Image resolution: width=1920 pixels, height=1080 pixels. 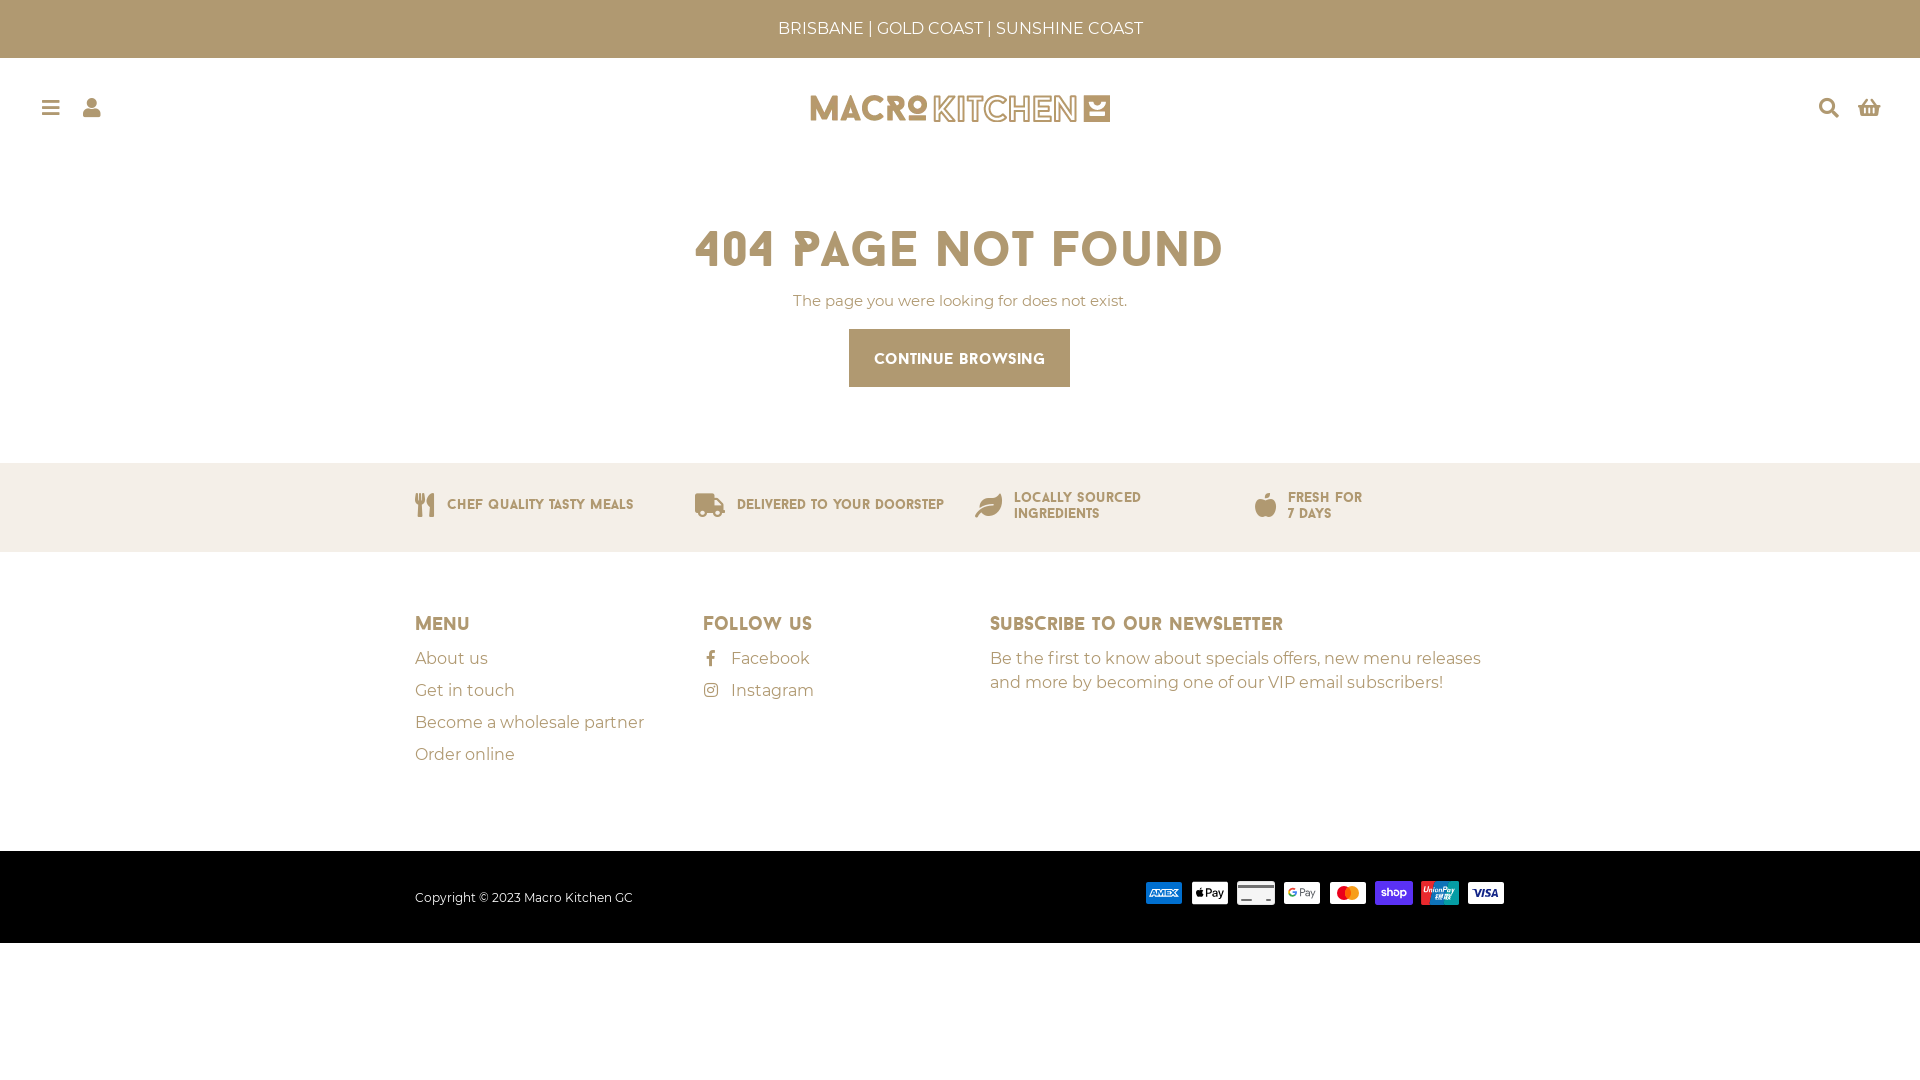 What do you see at coordinates (1828, 108) in the screenshot?
I see `Search` at bounding box center [1828, 108].